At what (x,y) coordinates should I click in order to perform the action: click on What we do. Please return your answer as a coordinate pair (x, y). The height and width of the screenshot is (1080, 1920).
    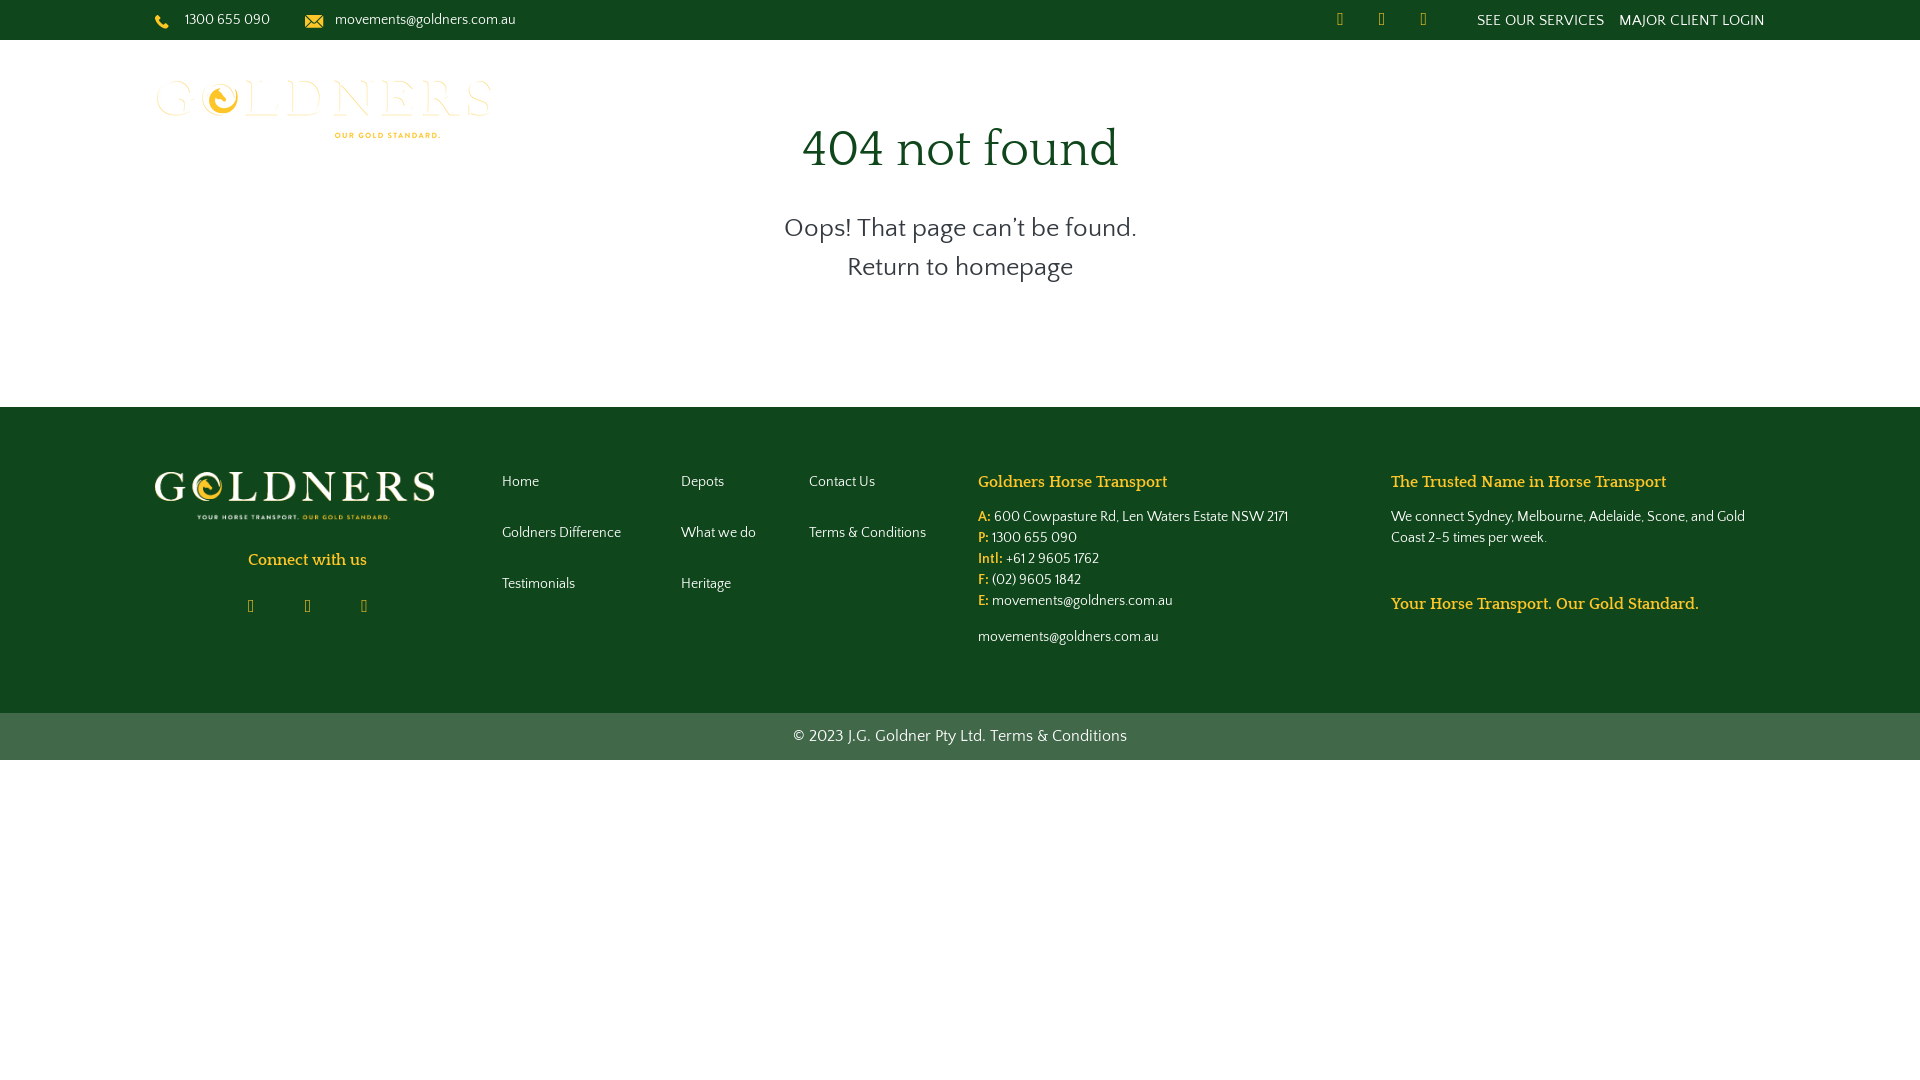
    Looking at the image, I should click on (732, 532).